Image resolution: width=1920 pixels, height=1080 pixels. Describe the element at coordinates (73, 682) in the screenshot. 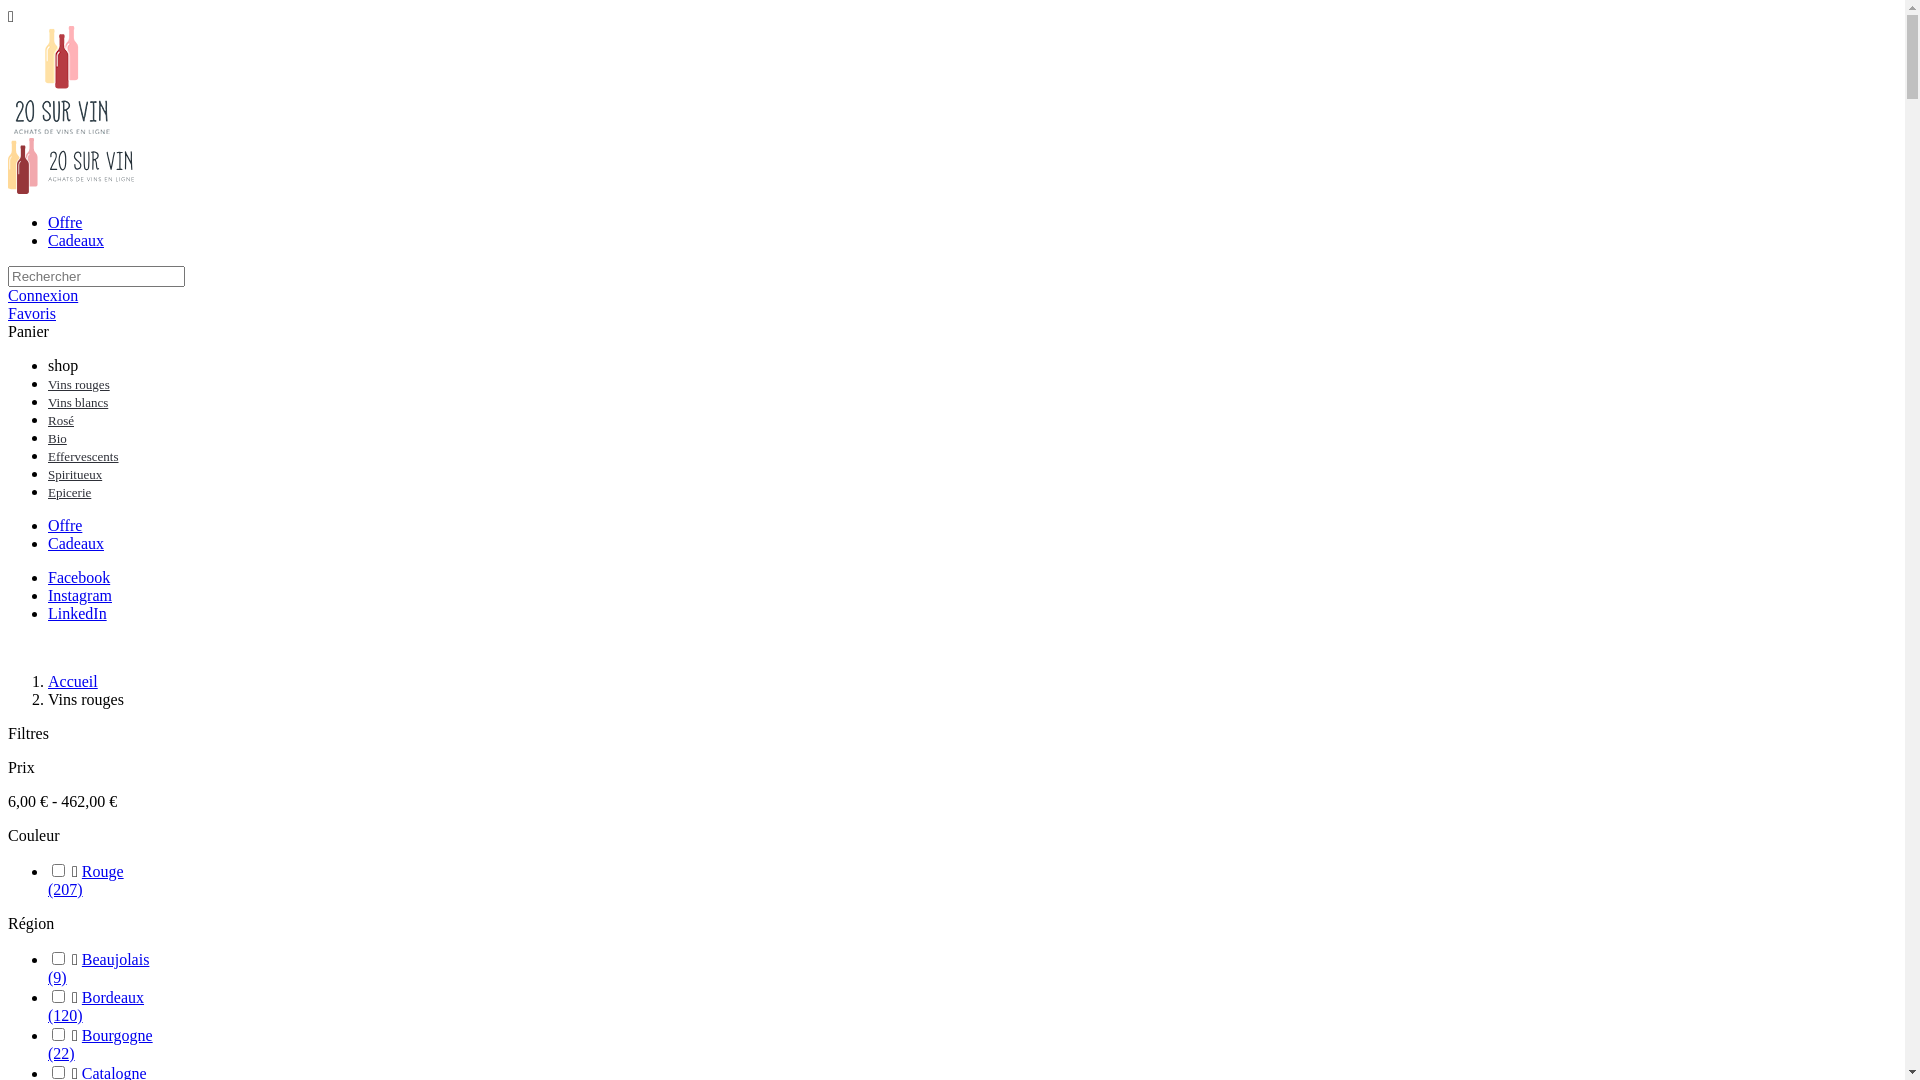

I see `Accueil` at that location.